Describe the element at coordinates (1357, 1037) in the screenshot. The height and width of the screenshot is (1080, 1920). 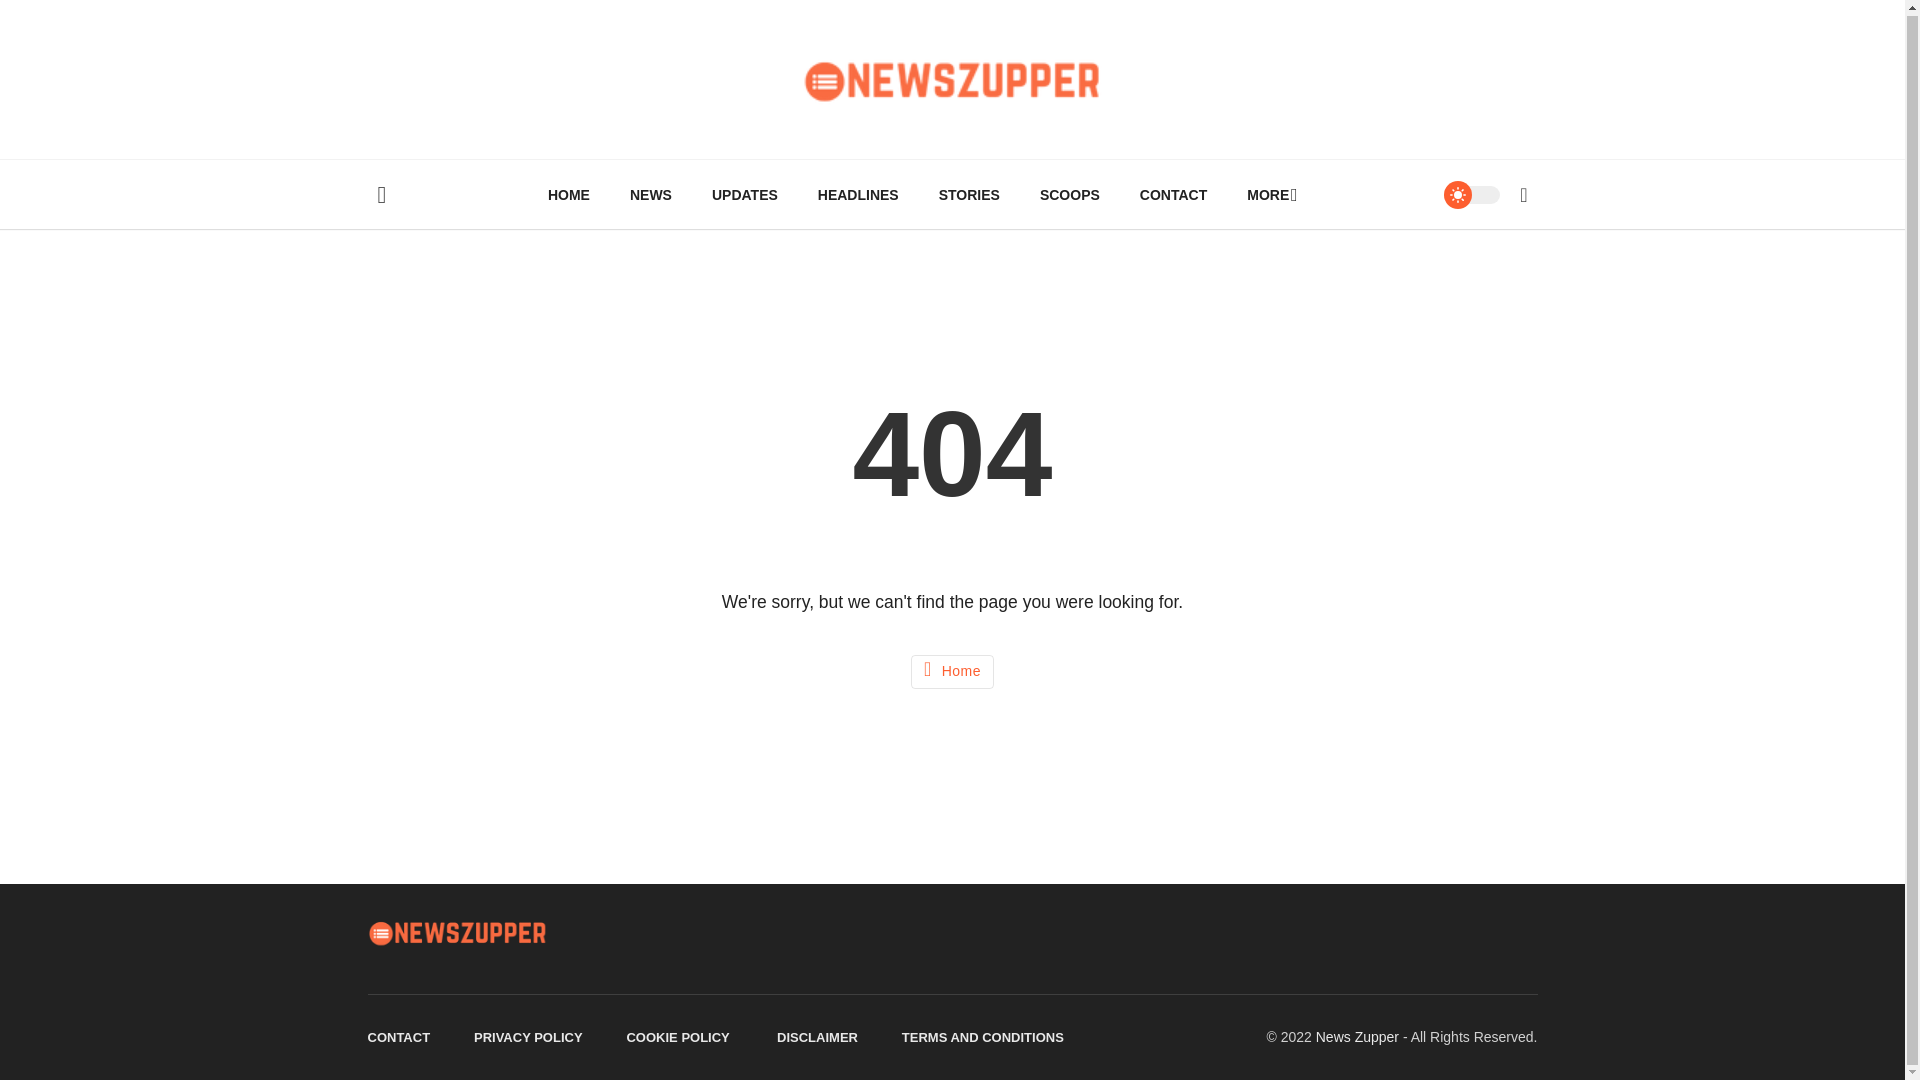
I see `News Zupper` at that location.